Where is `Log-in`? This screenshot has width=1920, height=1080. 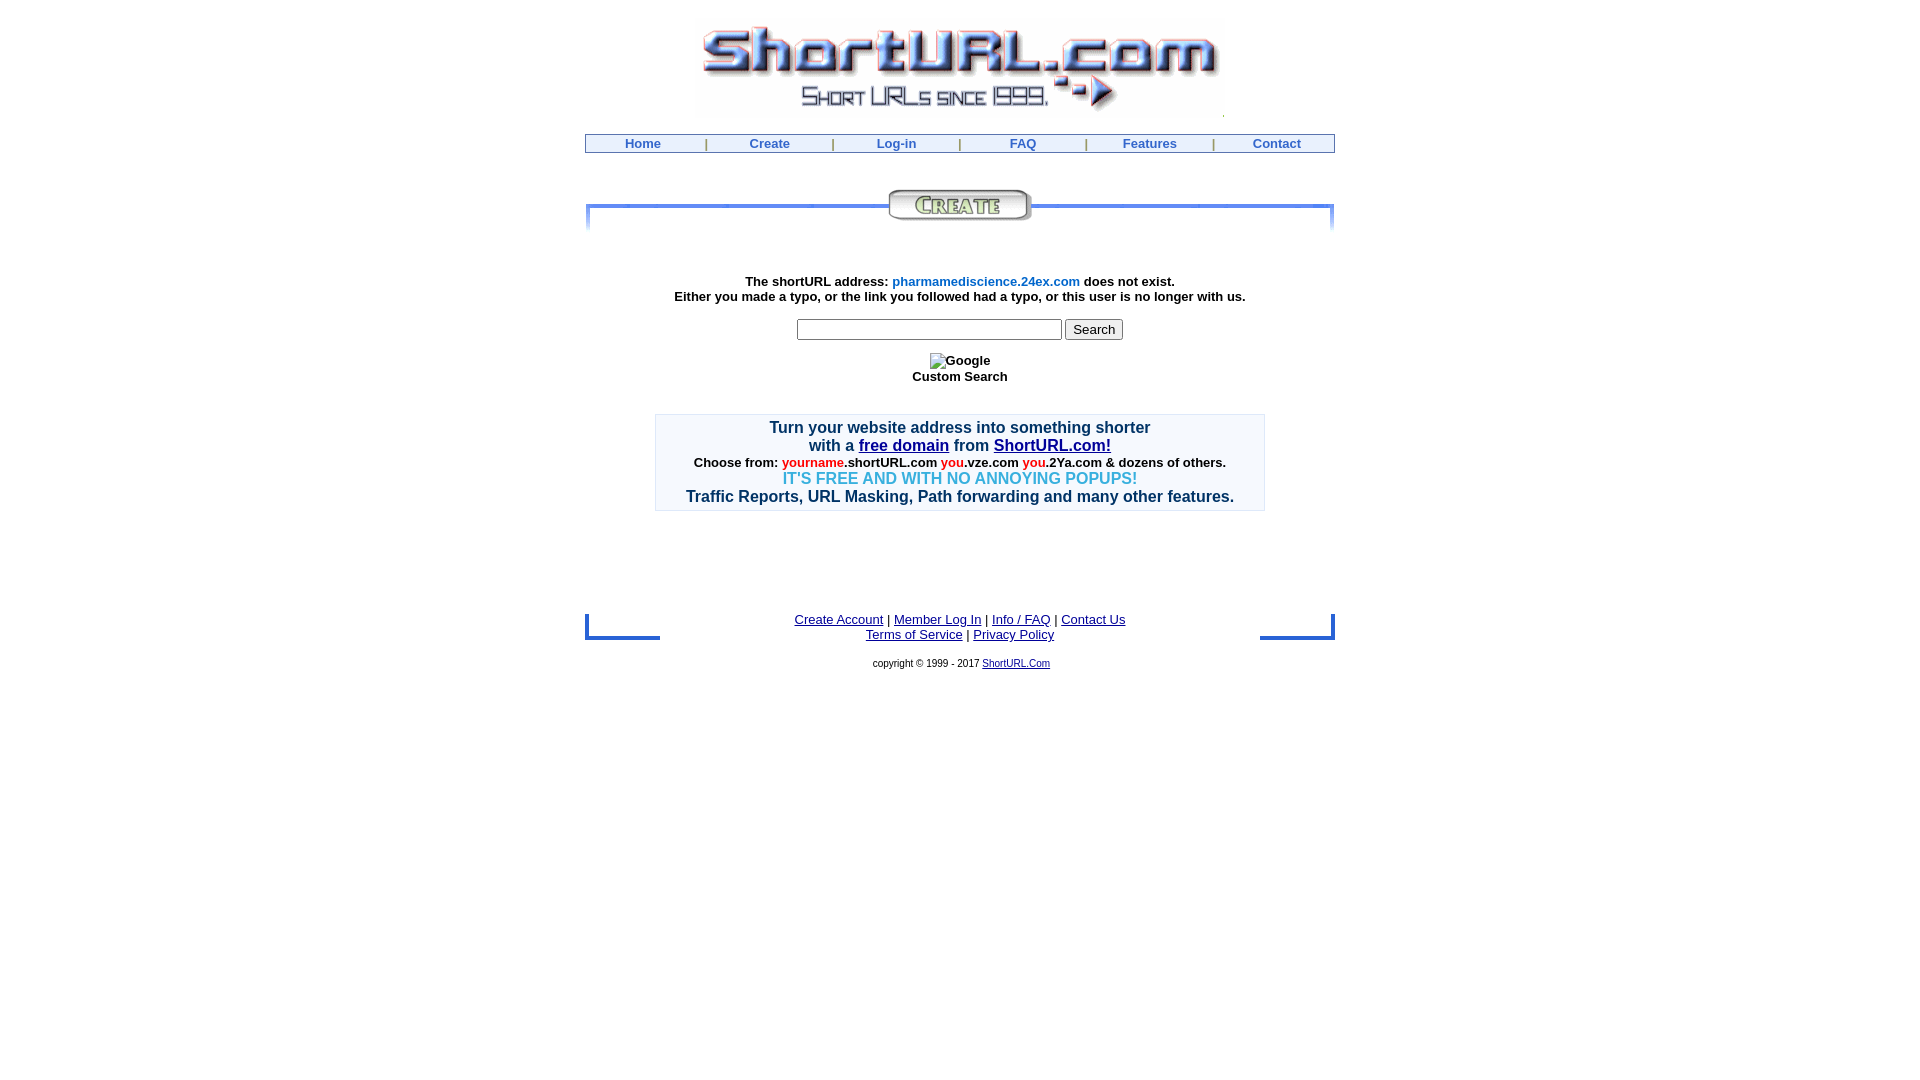 Log-in is located at coordinates (897, 144).